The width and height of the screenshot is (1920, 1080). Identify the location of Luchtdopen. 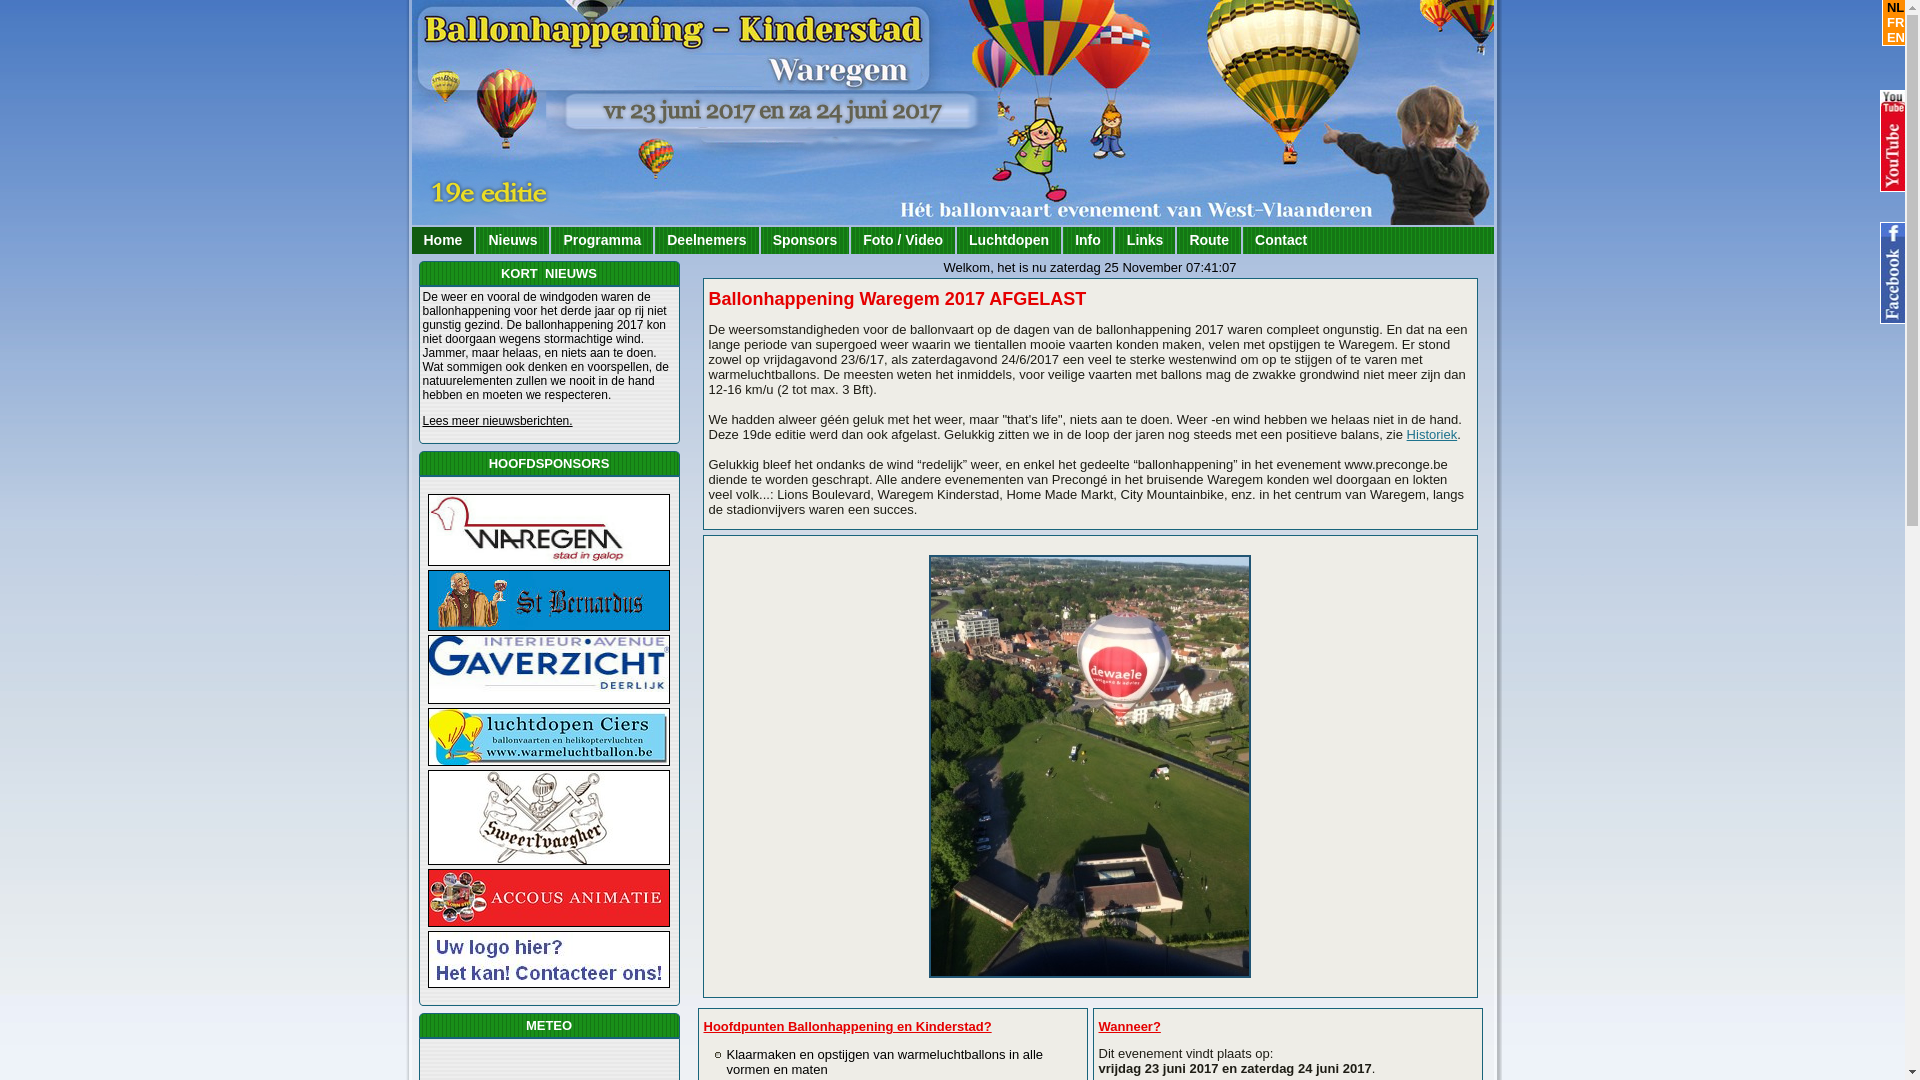
(1009, 240).